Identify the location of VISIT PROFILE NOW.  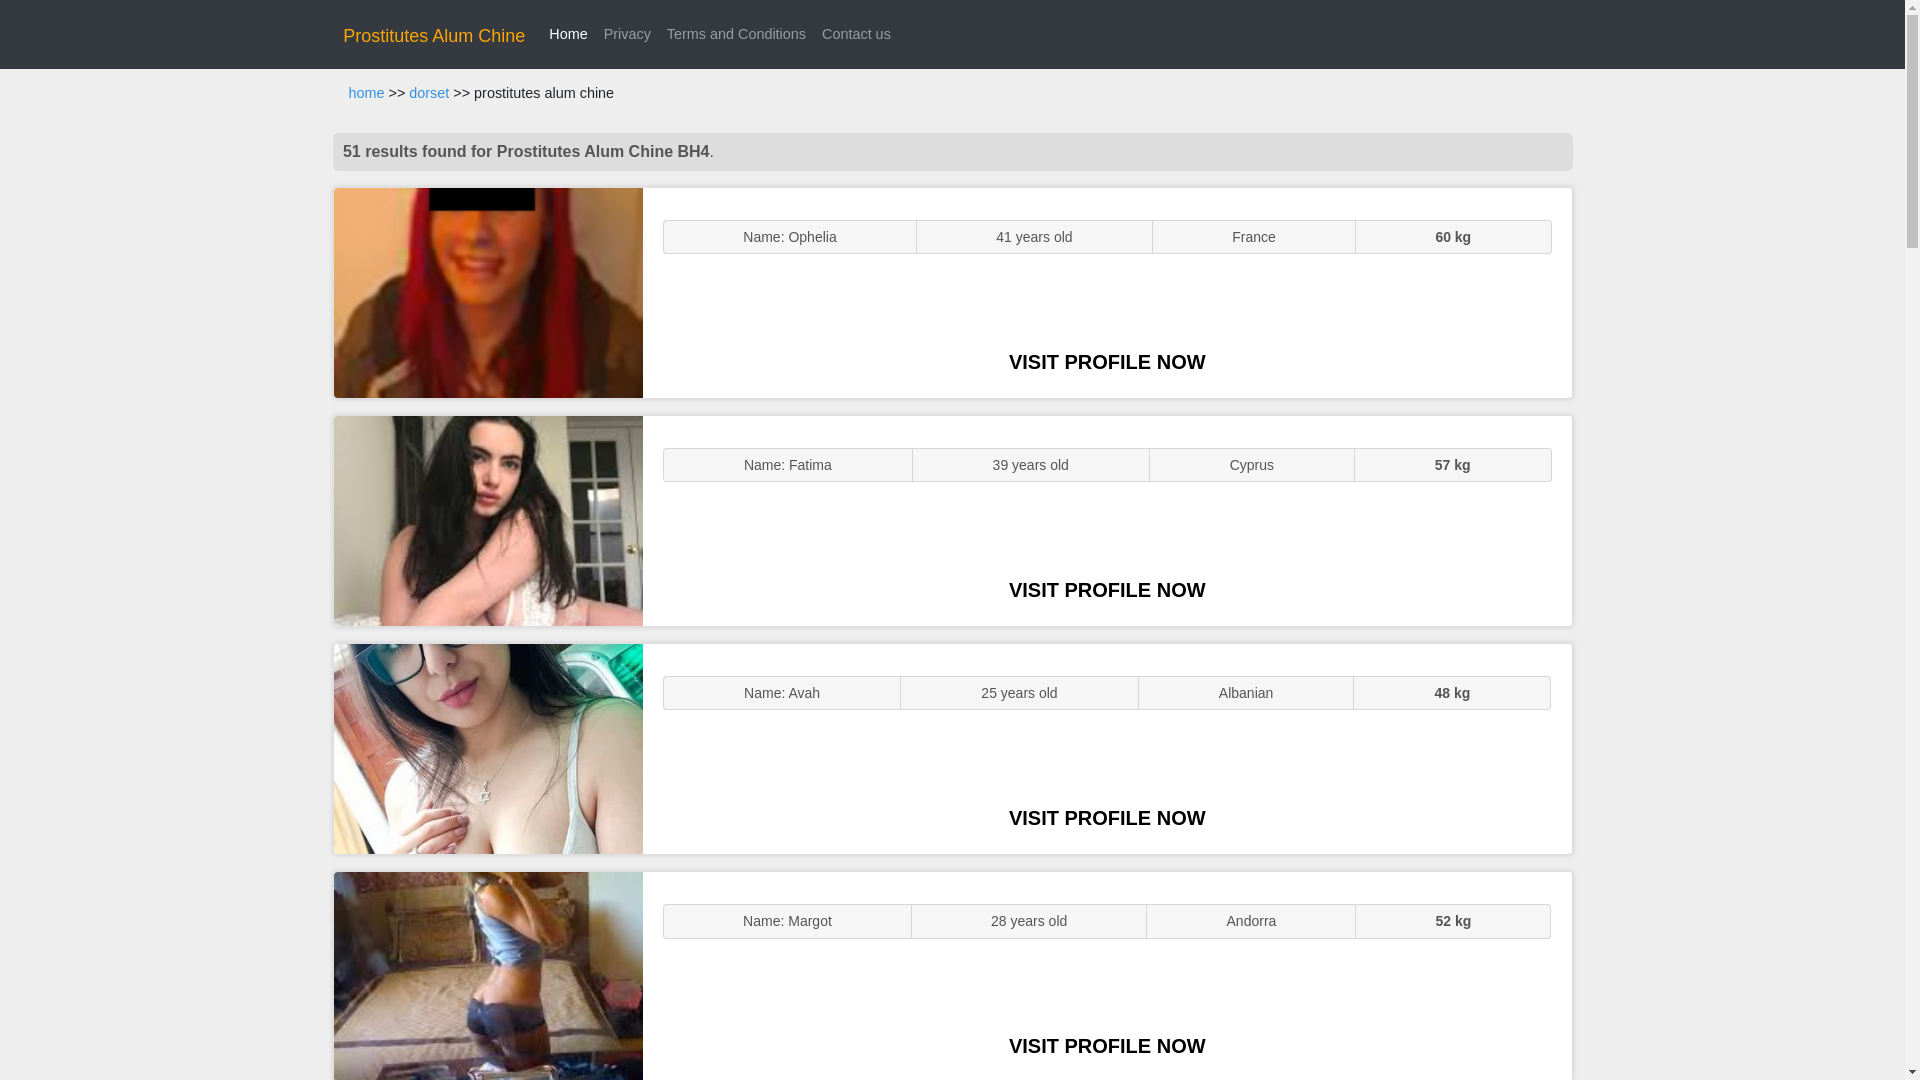
(1107, 1046).